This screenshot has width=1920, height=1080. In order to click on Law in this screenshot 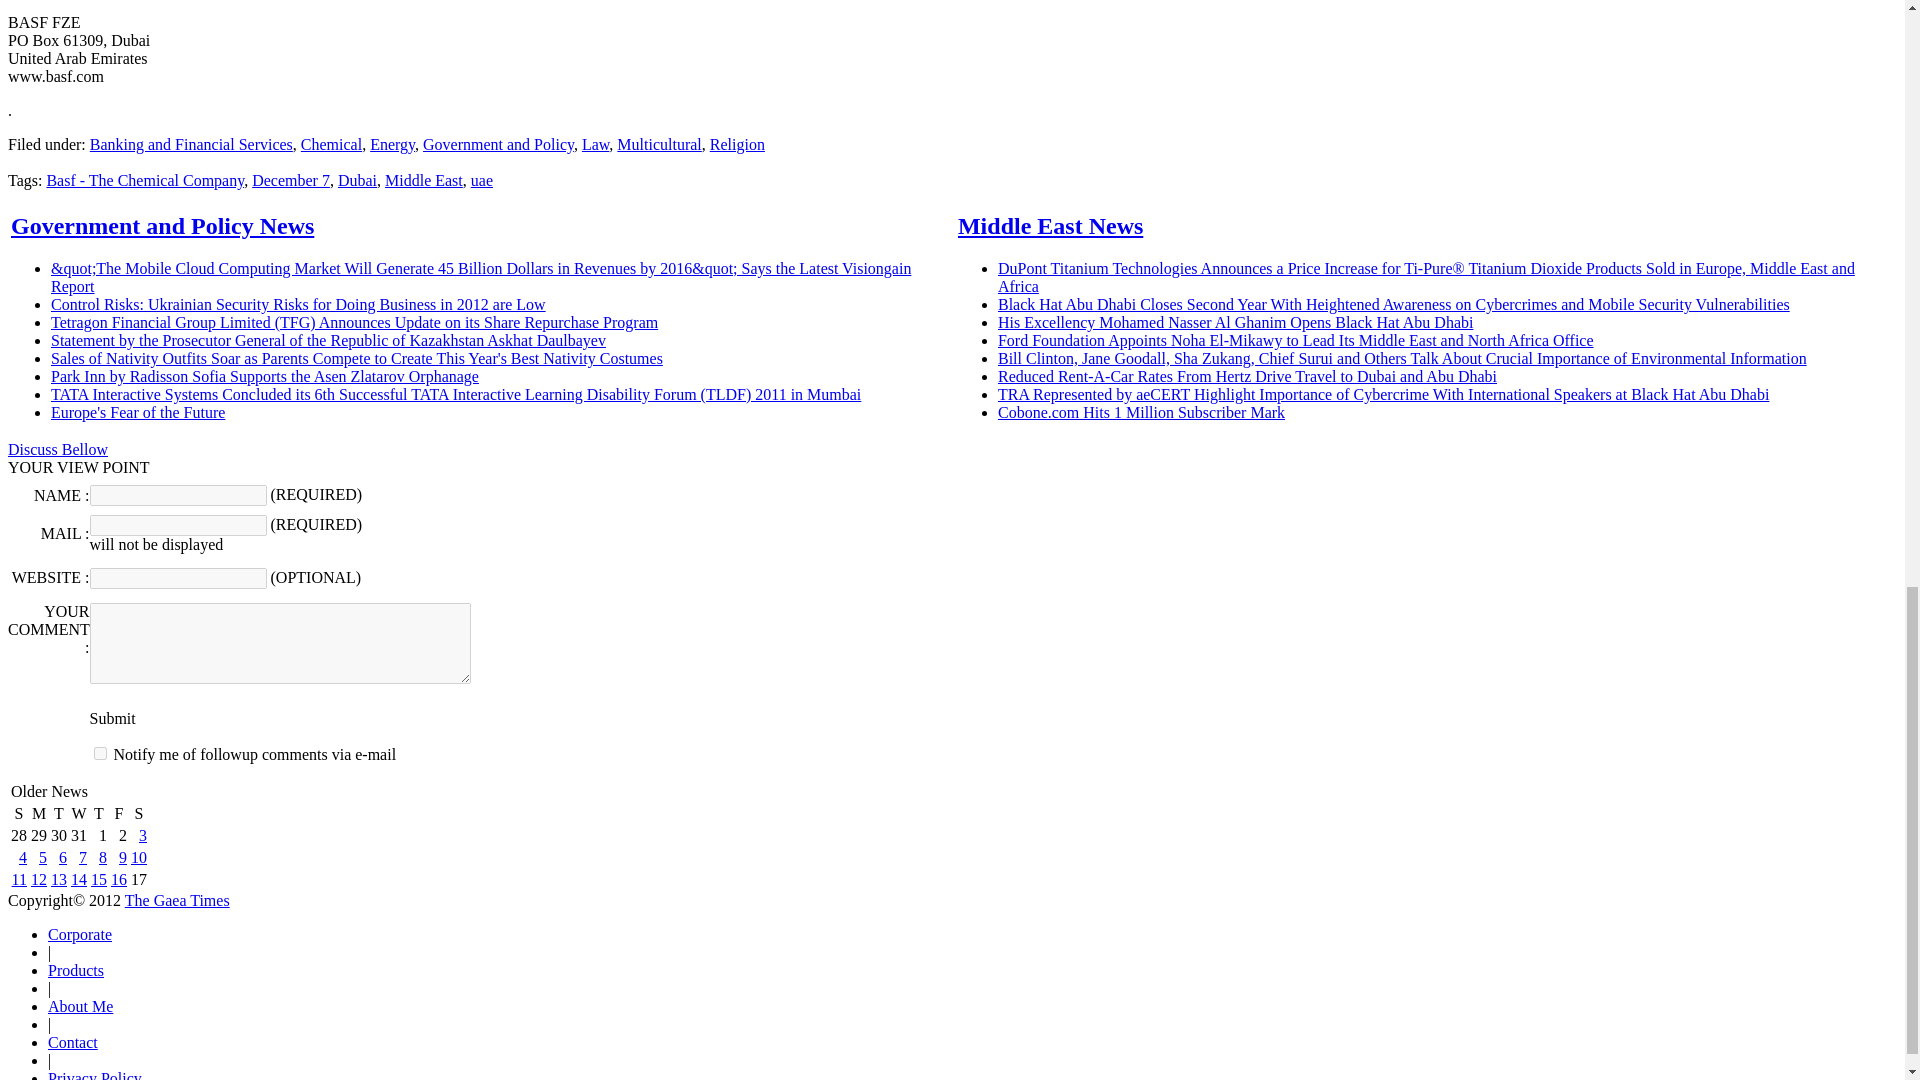, I will do `click(594, 144)`.